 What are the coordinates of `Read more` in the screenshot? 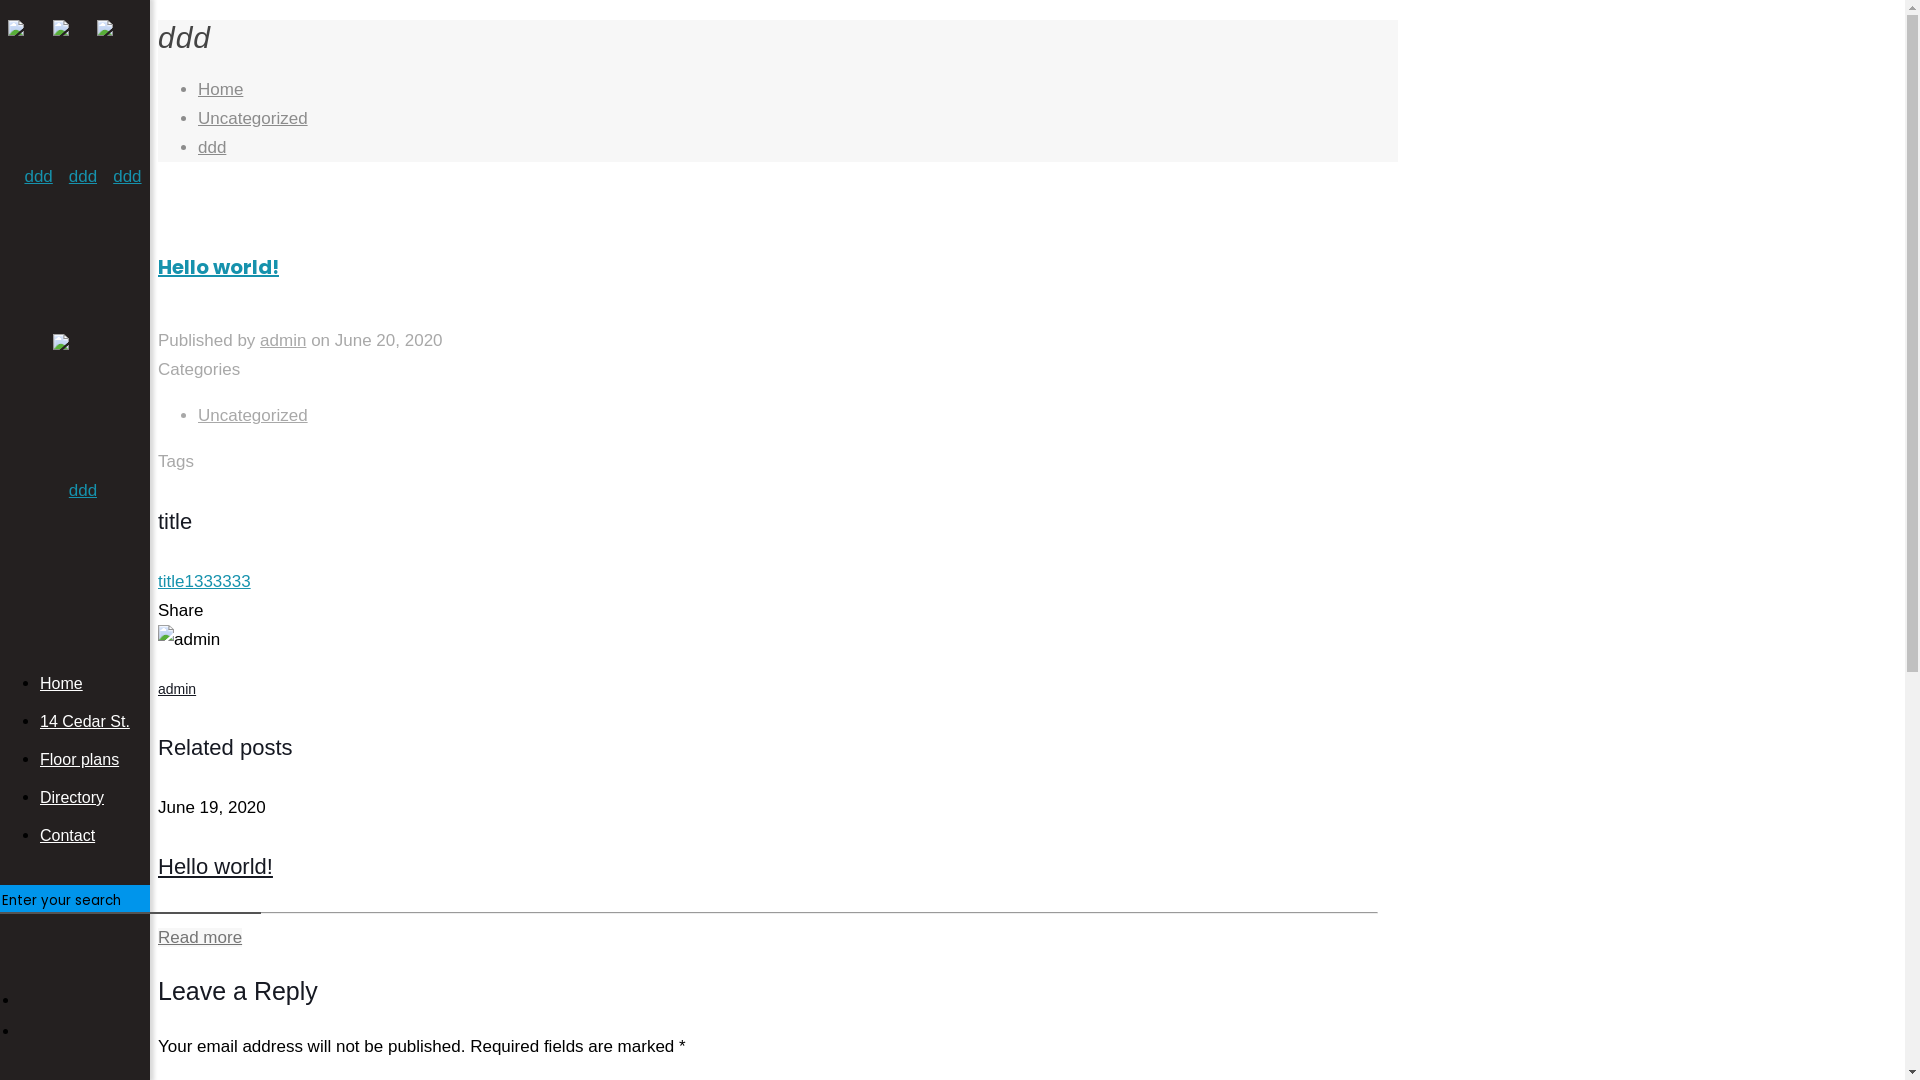 It's located at (200, 938).